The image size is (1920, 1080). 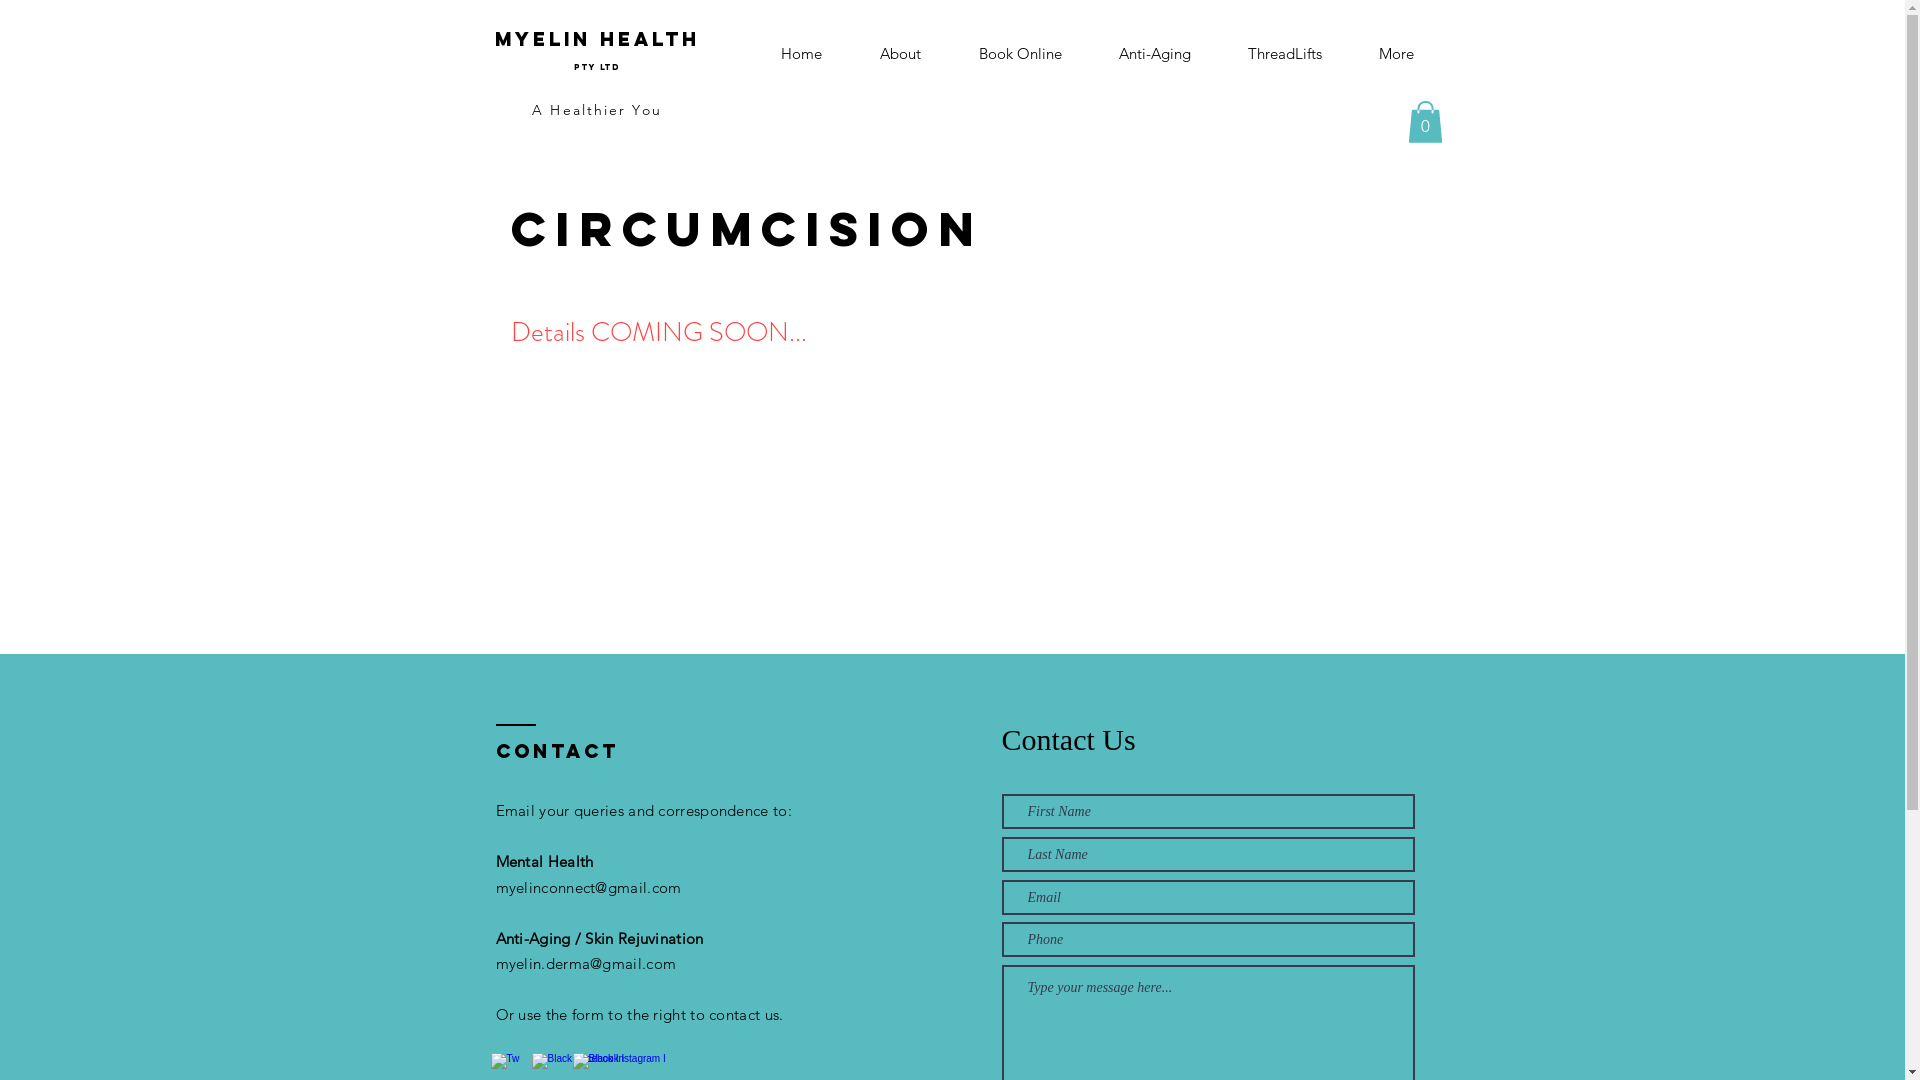 I want to click on A Healthier You, so click(x=597, y=110).